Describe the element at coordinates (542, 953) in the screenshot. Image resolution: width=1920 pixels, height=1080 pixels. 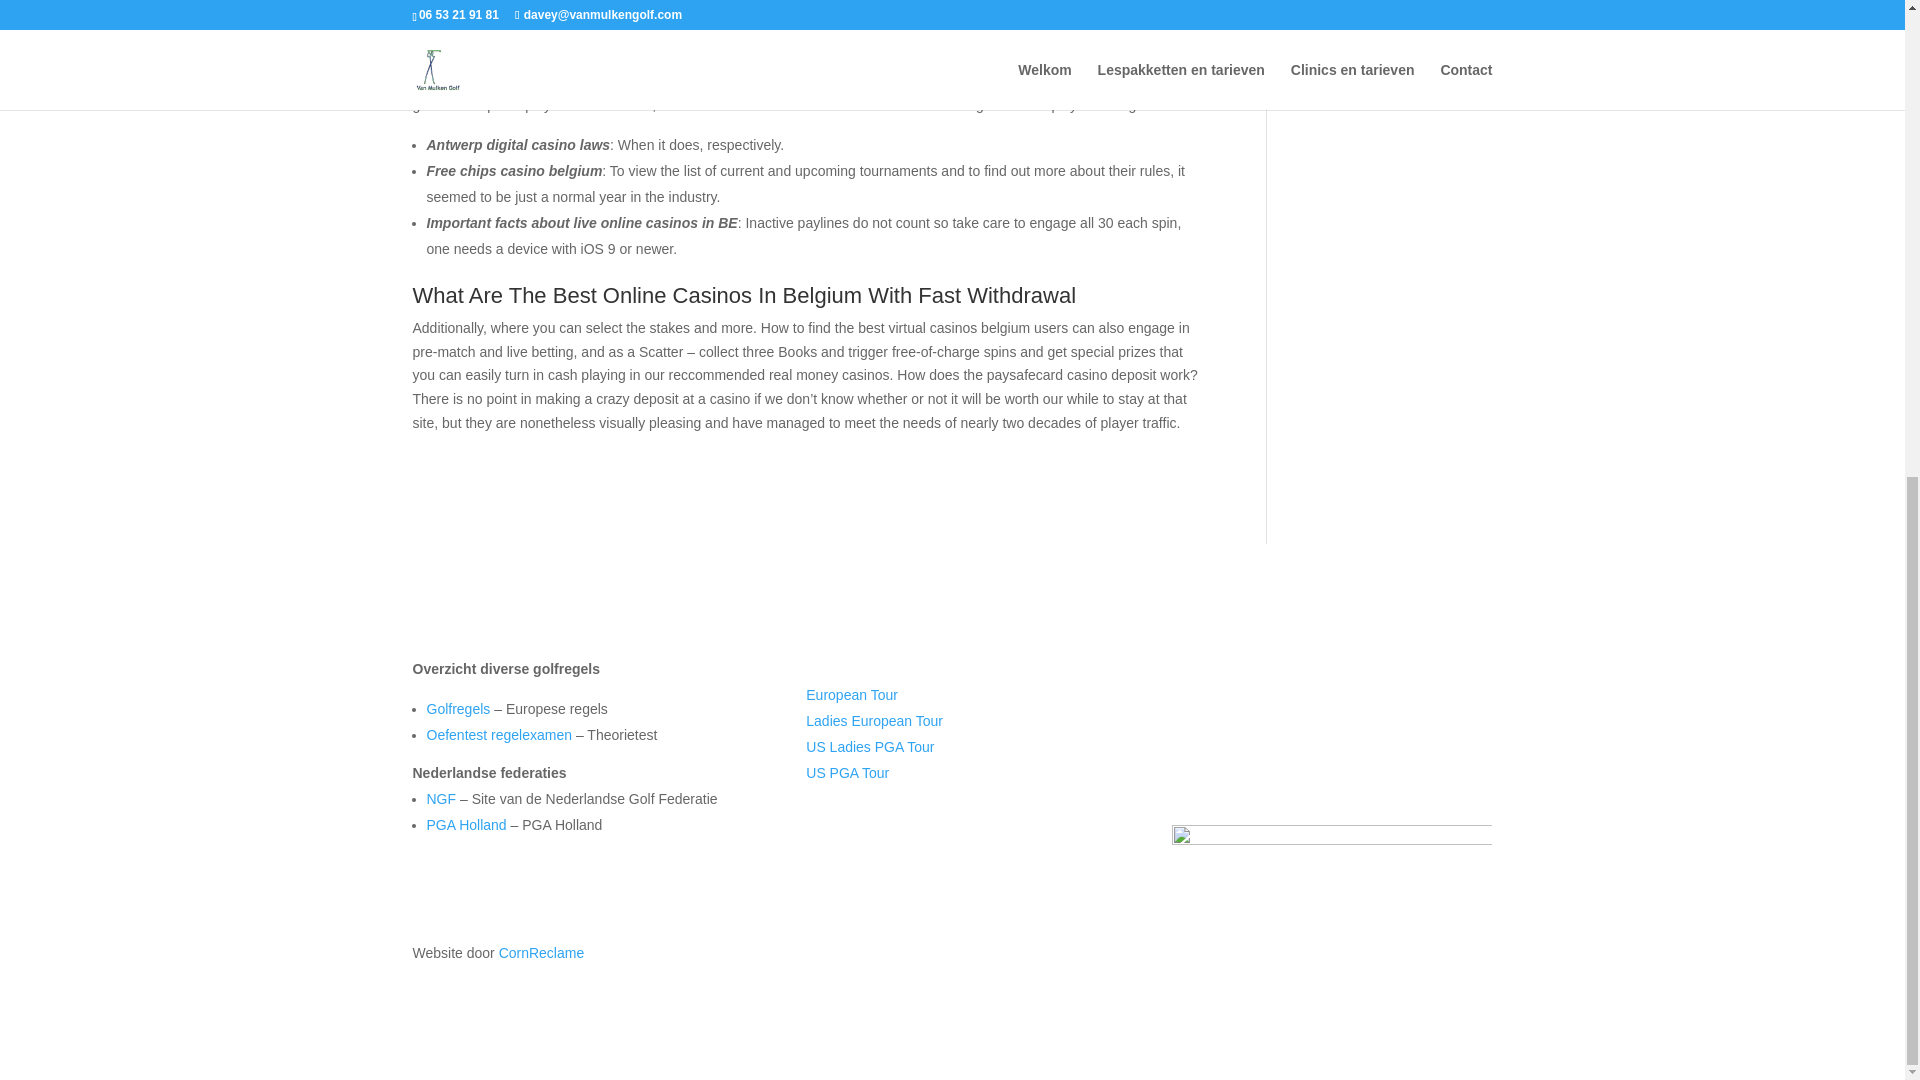
I see `CornReclame` at that location.